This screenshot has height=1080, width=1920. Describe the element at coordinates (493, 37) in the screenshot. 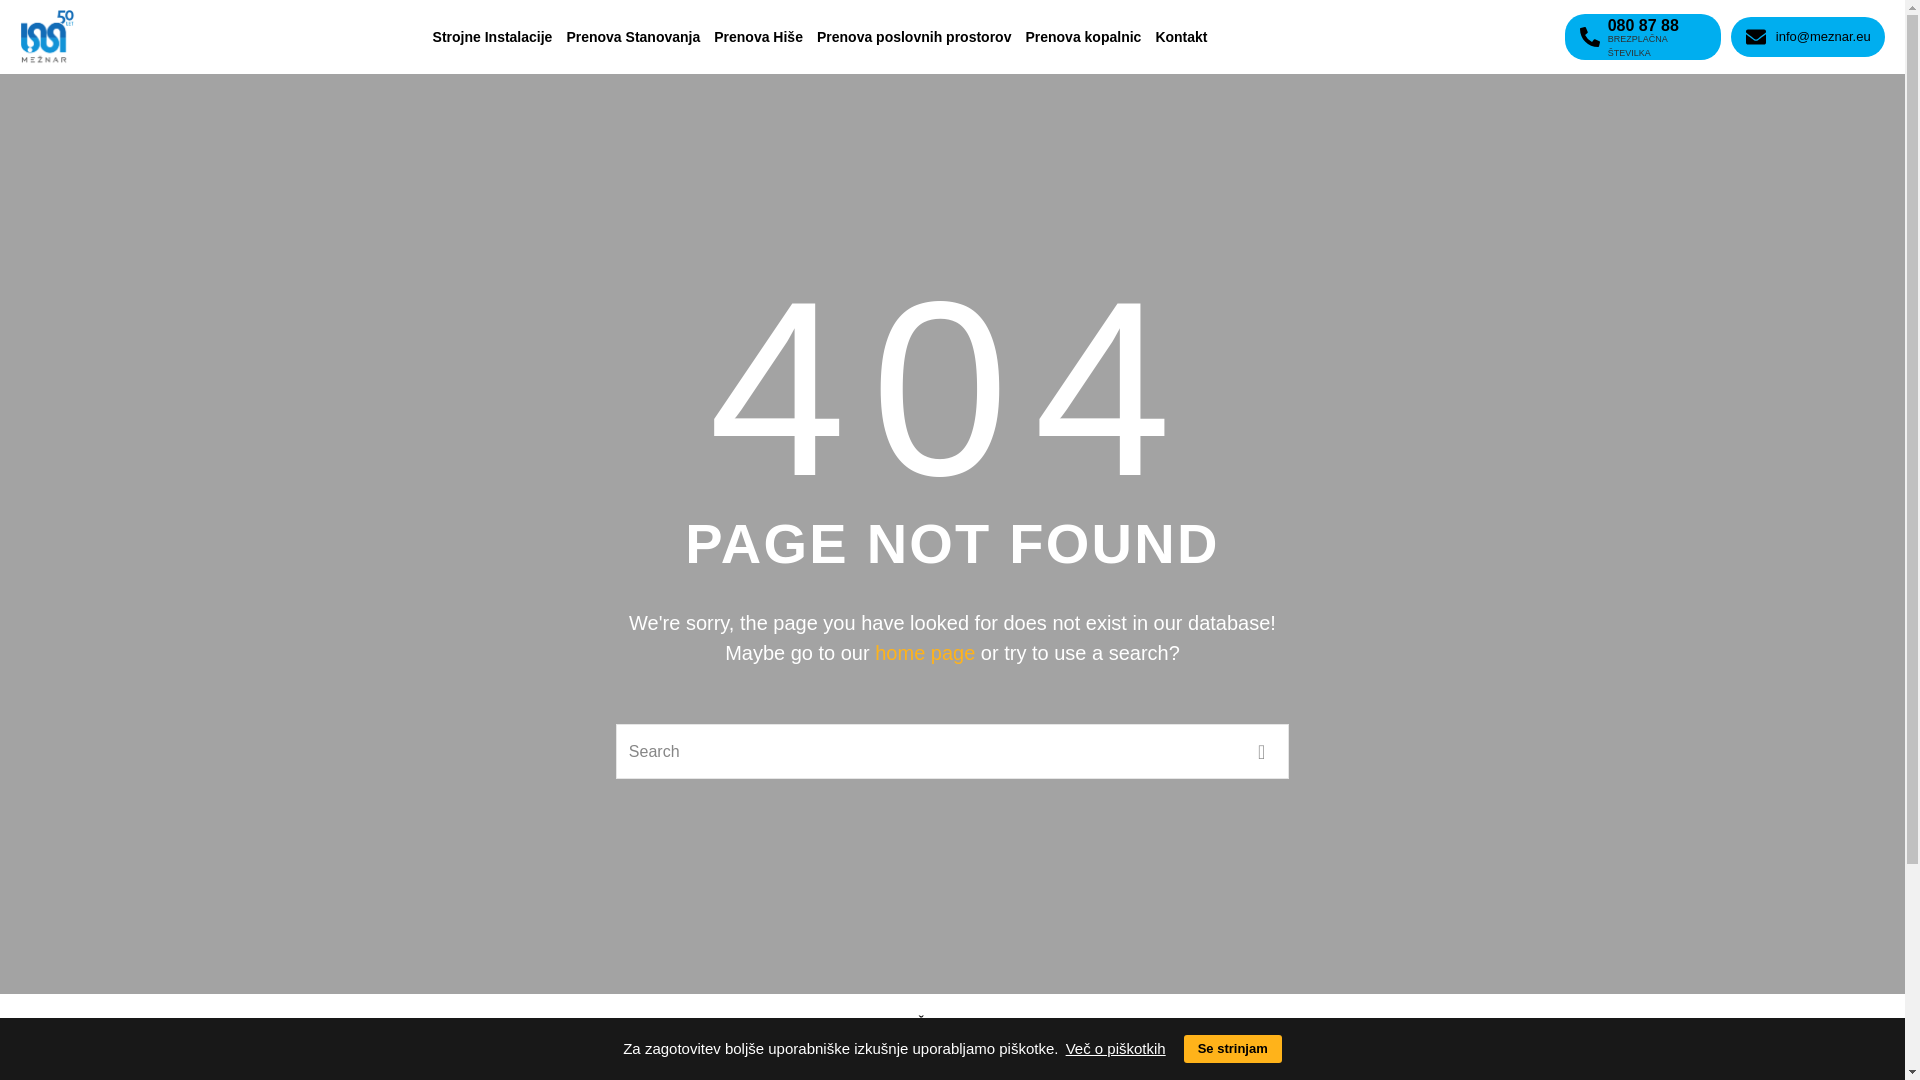

I see `Strojne Instalacije` at that location.